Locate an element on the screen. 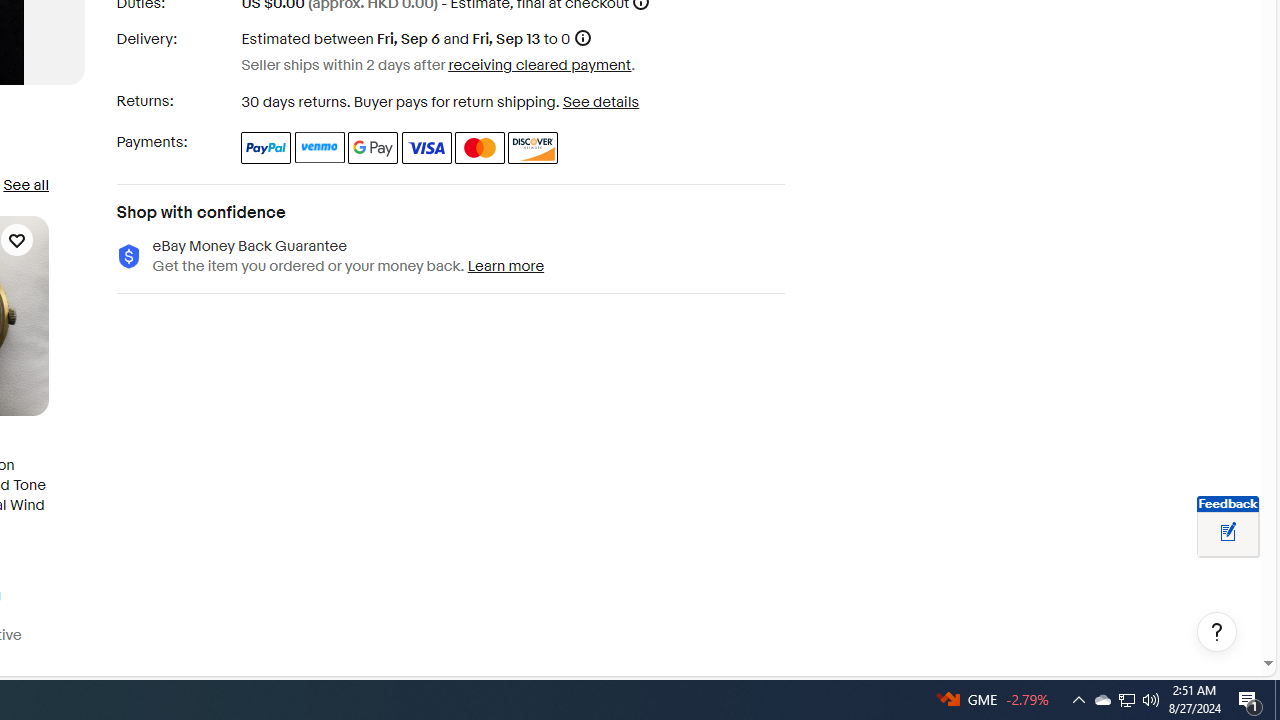  Visa is located at coordinates (426, 148).